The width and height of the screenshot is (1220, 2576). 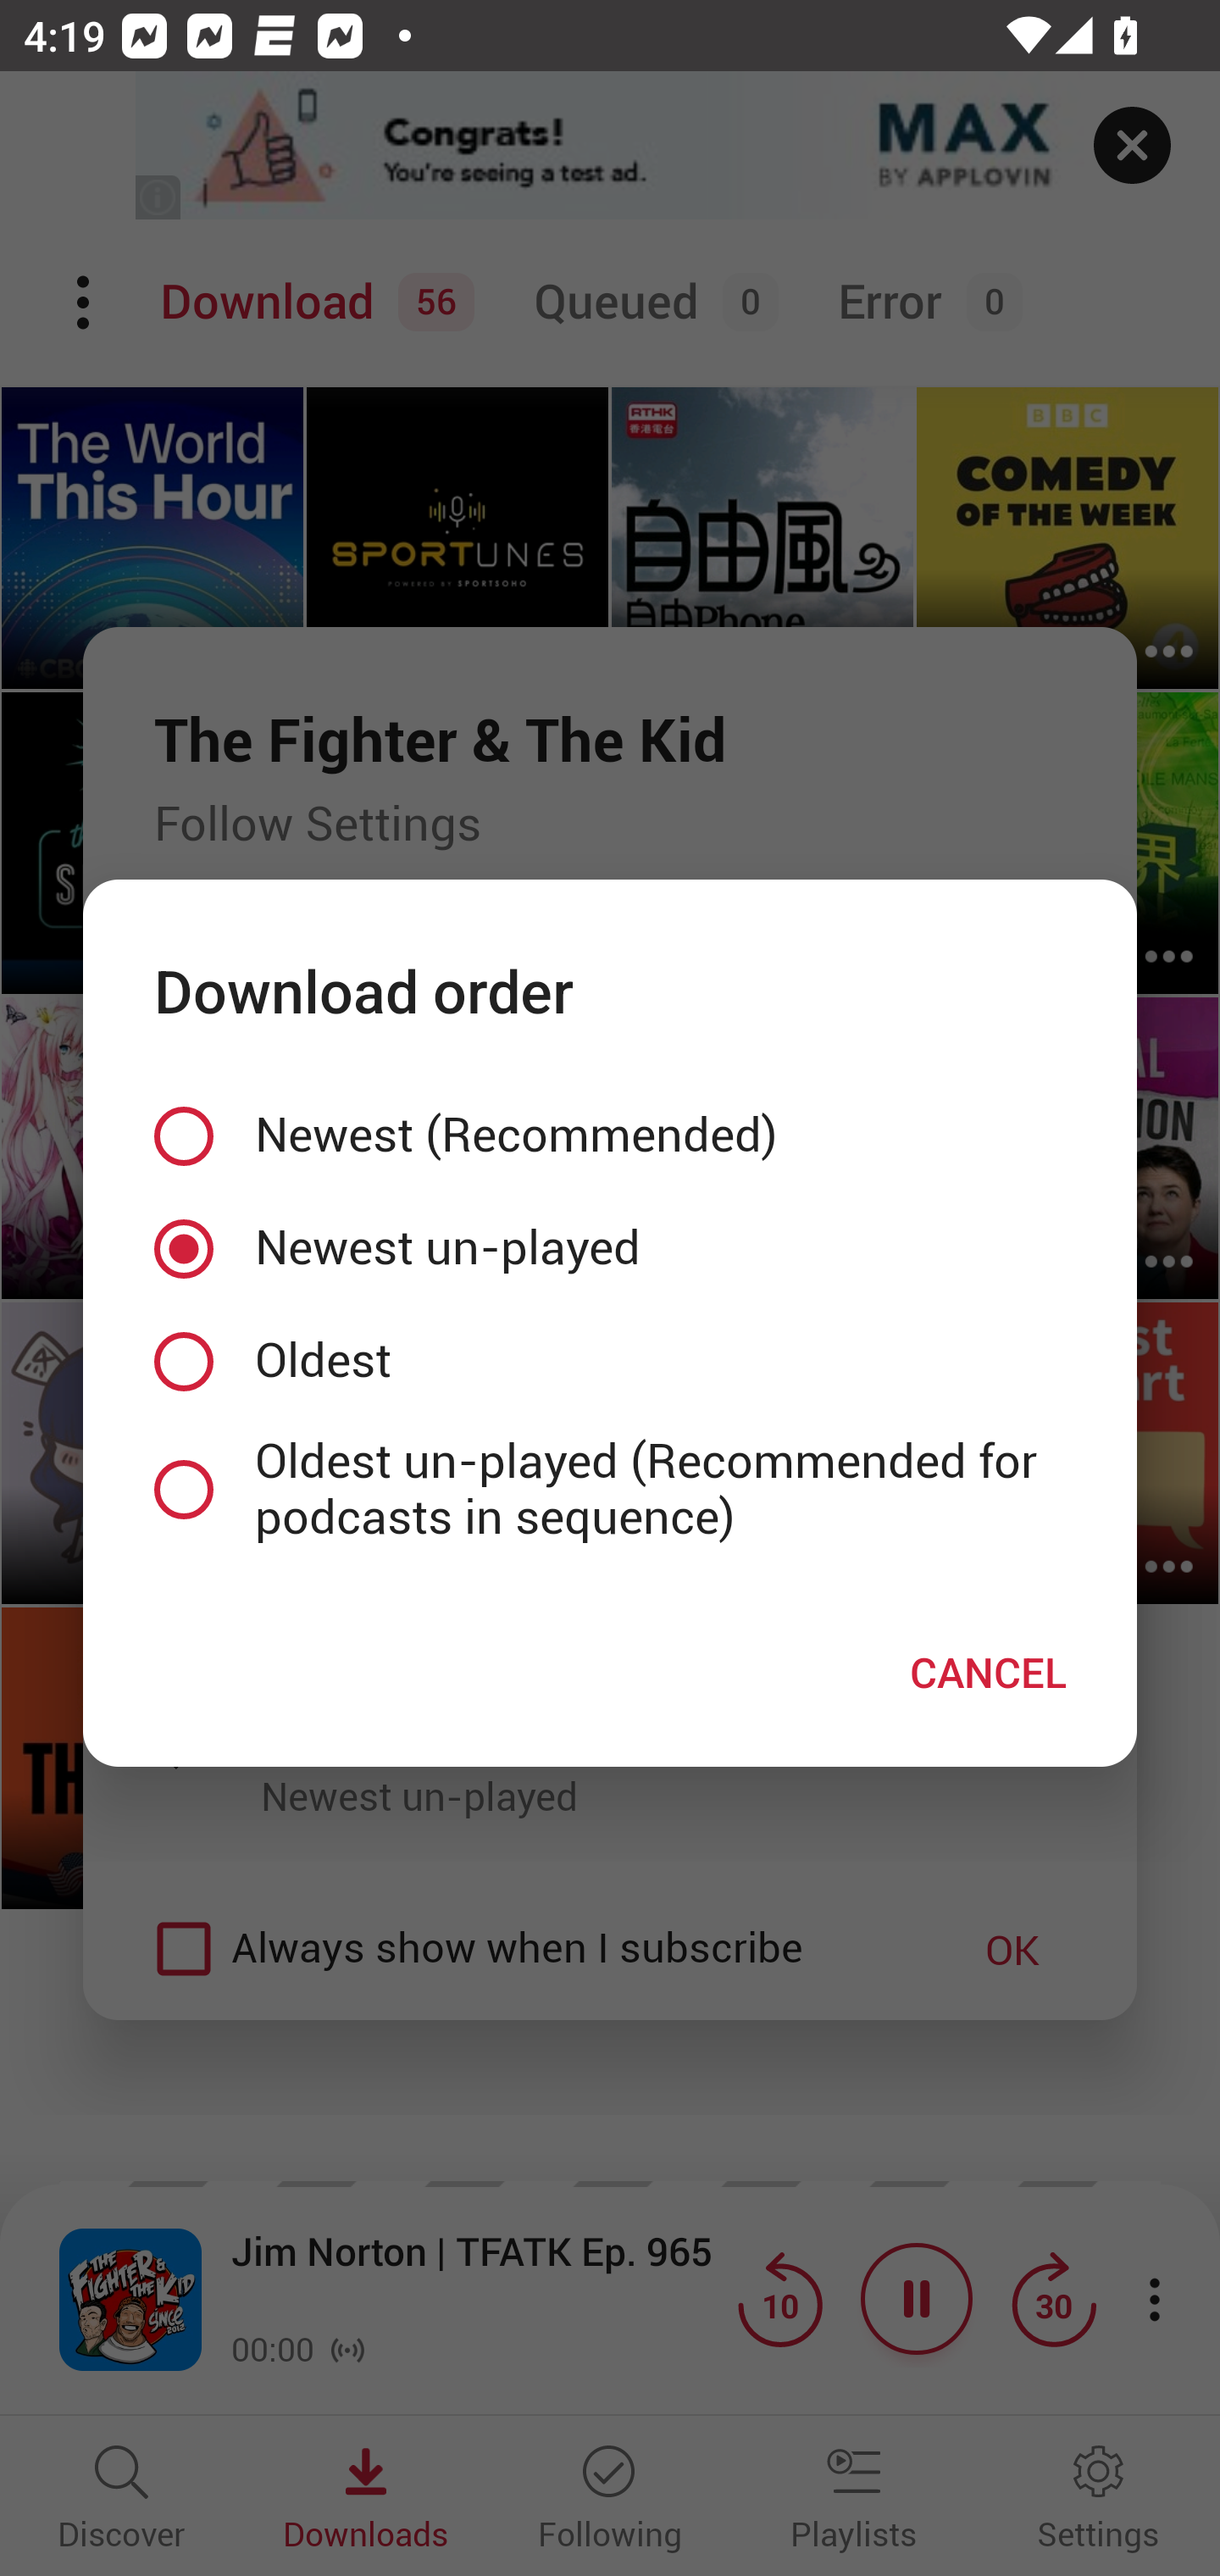 I want to click on CANCEL, so click(x=988, y=1671).